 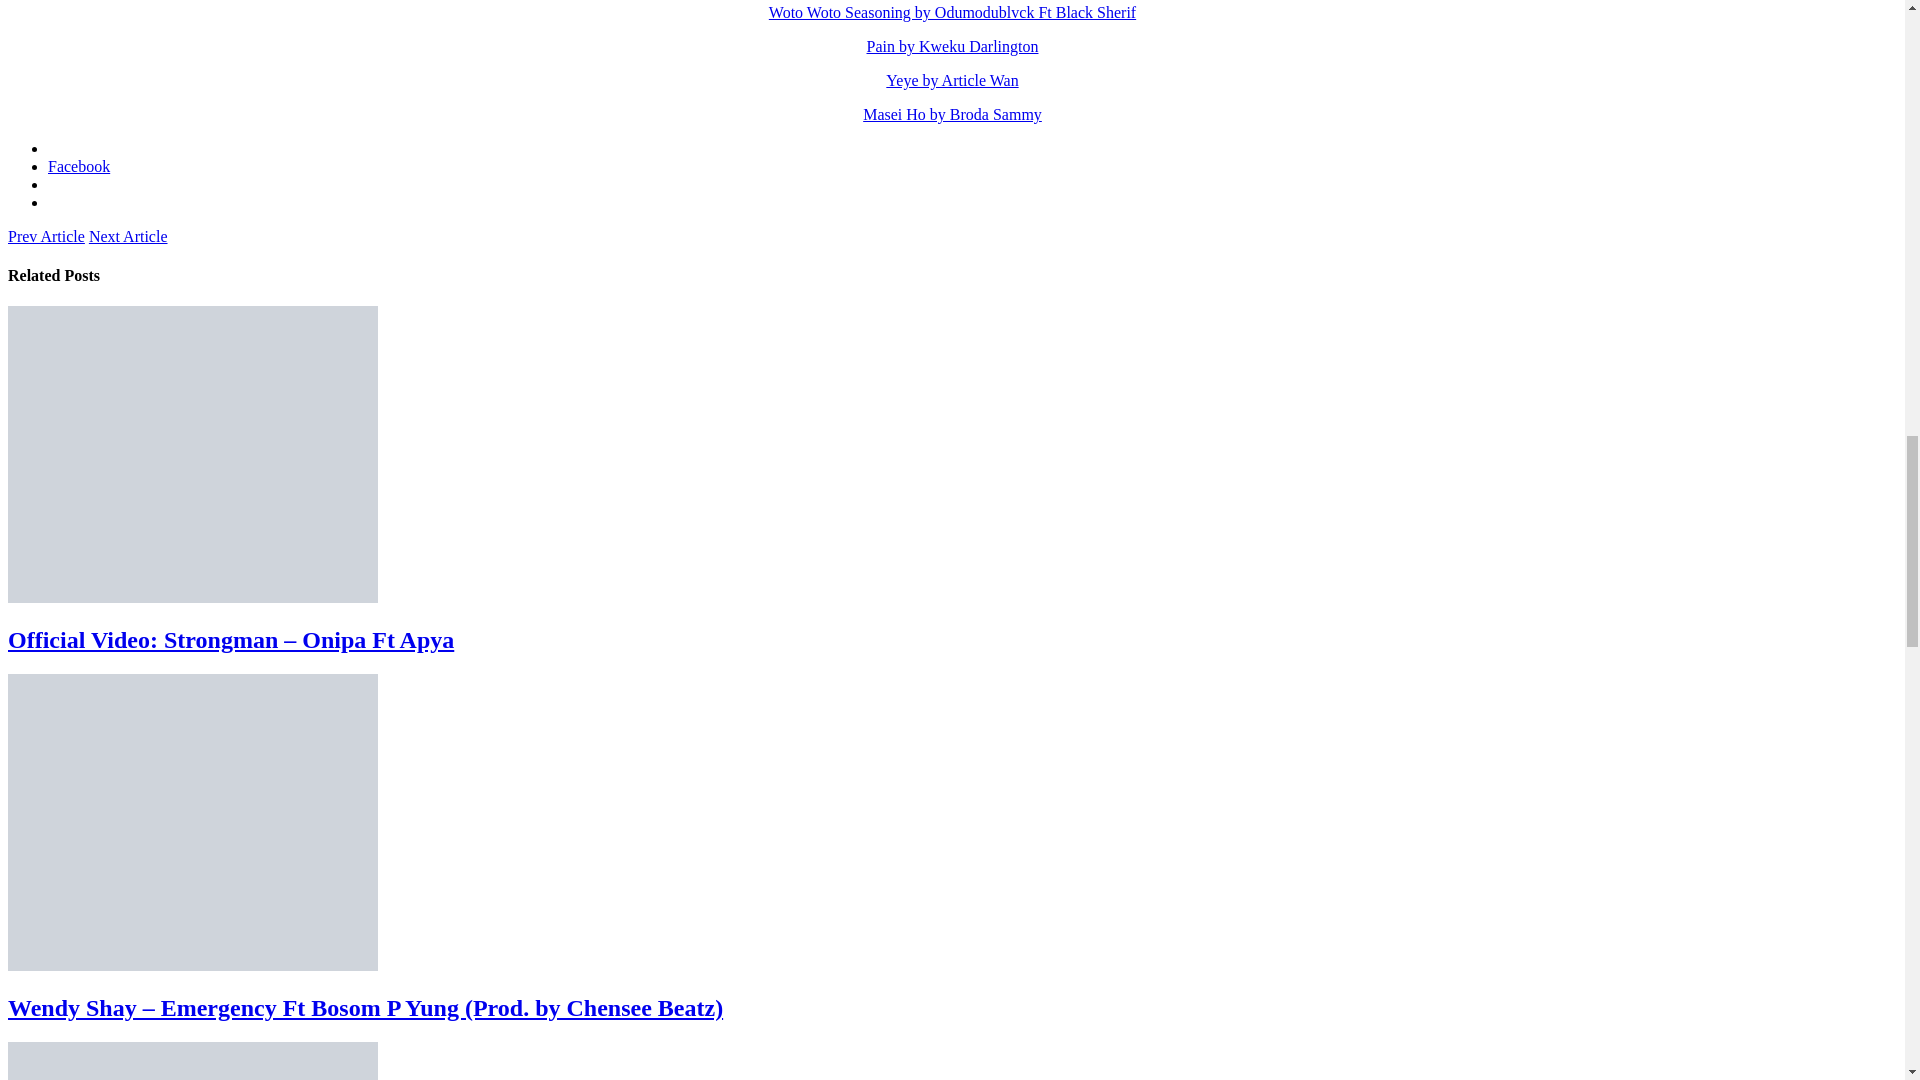 What do you see at coordinates (952, 46) in the screenshot?
I see `Pain by Kweku Darlington` at bounding box center [952, 46].